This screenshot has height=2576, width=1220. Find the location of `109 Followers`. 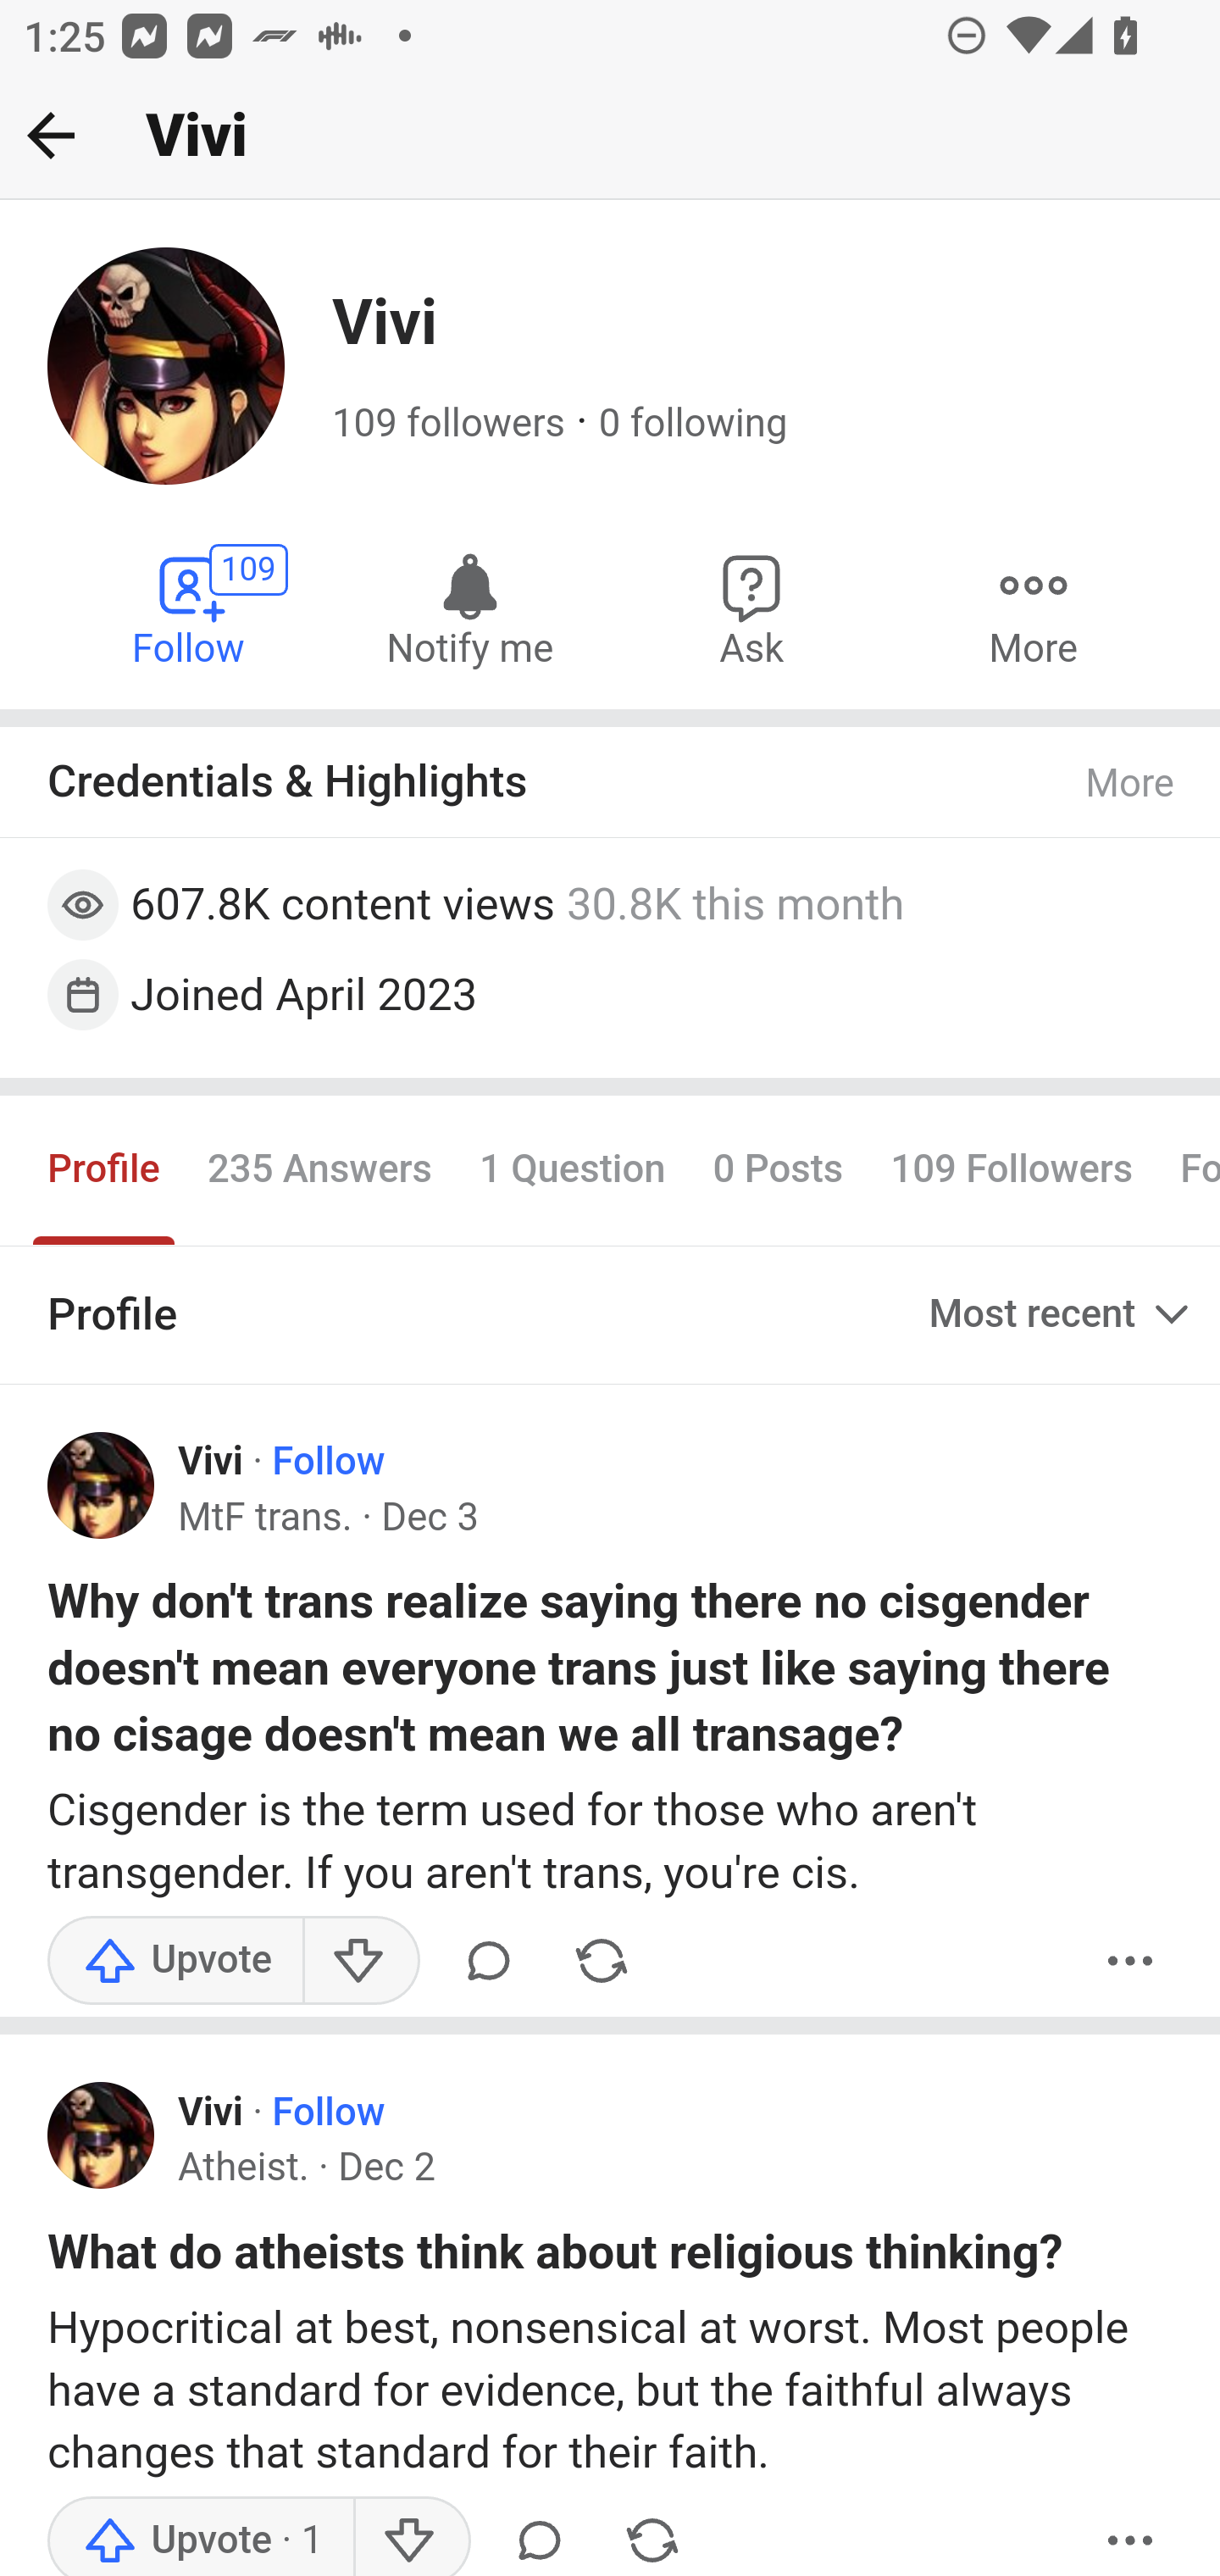

109 Followers is located at coordinates (1012, 1171).